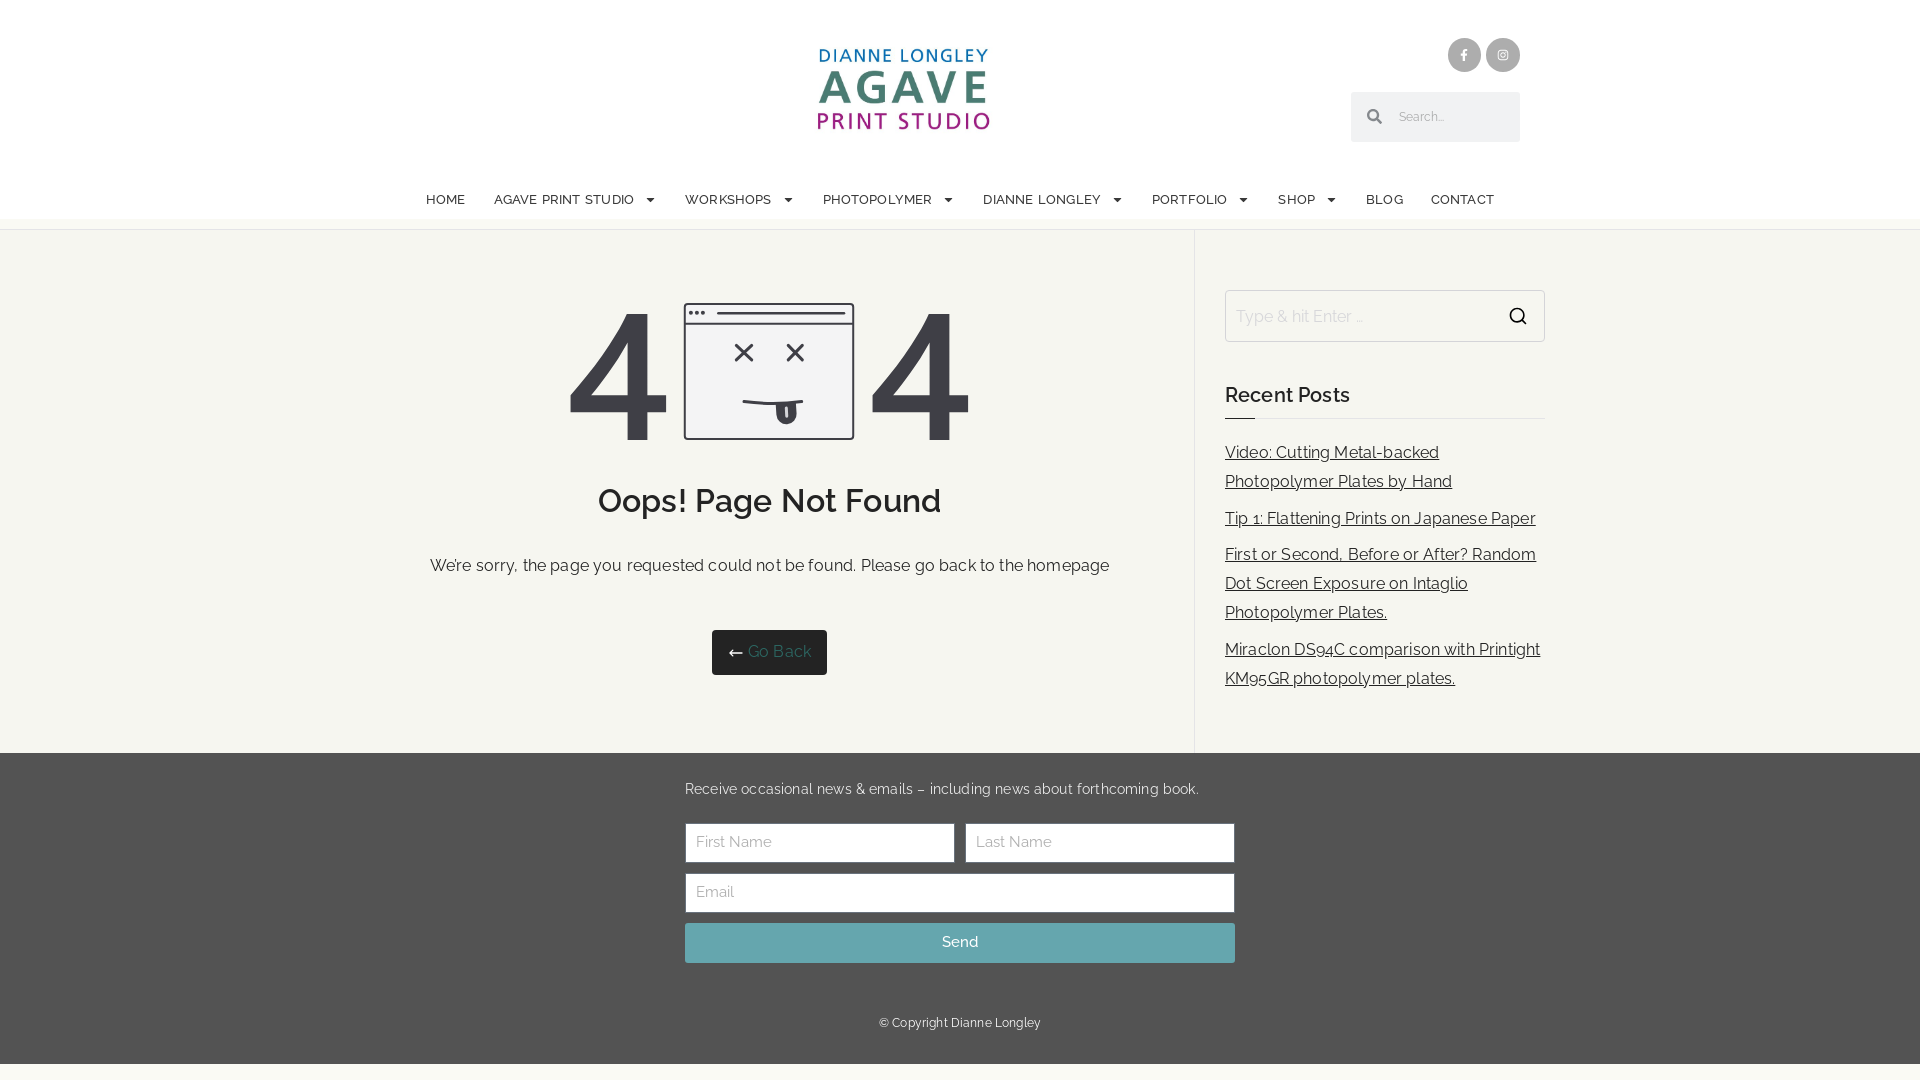  What do you see at coordinates (1462, 200) in the screenshot?
I see `CONTACT` at bounding box center [1462, 200].